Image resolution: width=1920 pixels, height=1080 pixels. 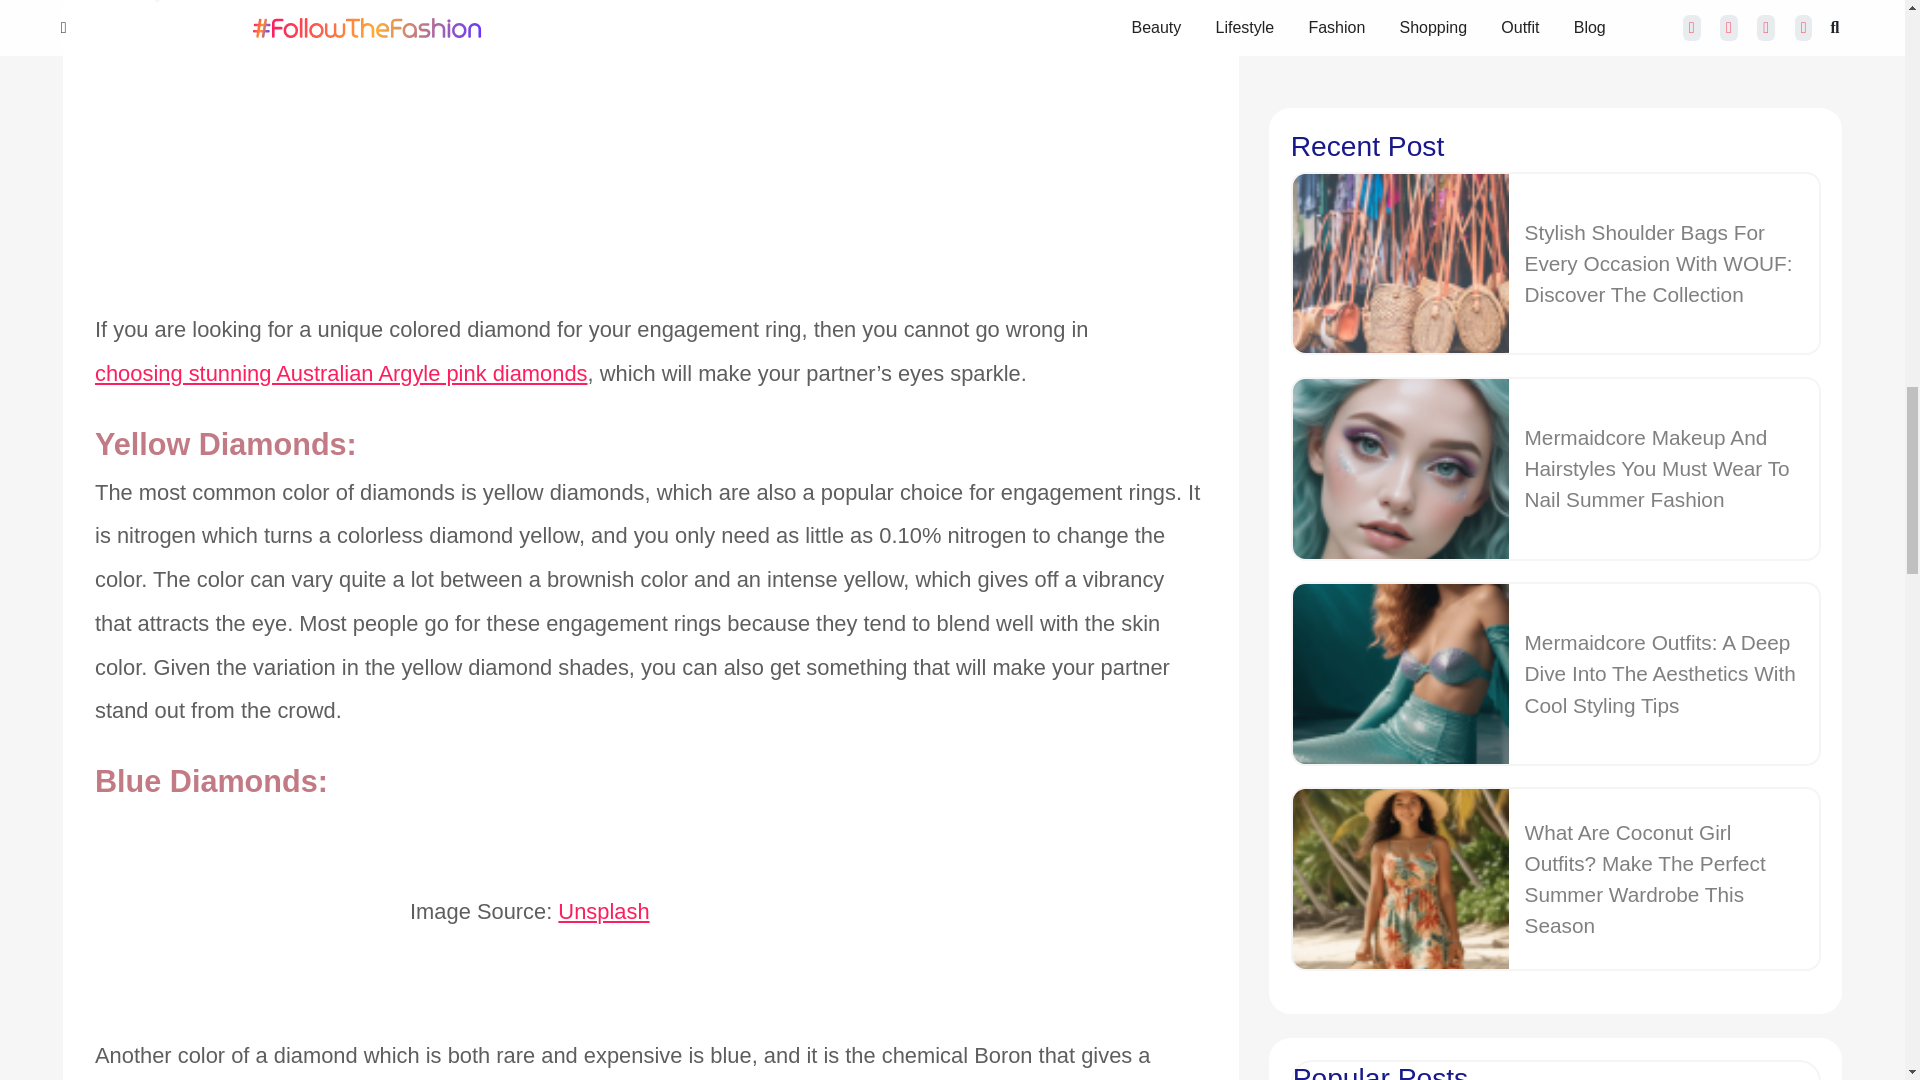 I want to click on Unsplash, so click(x=603, y=912).